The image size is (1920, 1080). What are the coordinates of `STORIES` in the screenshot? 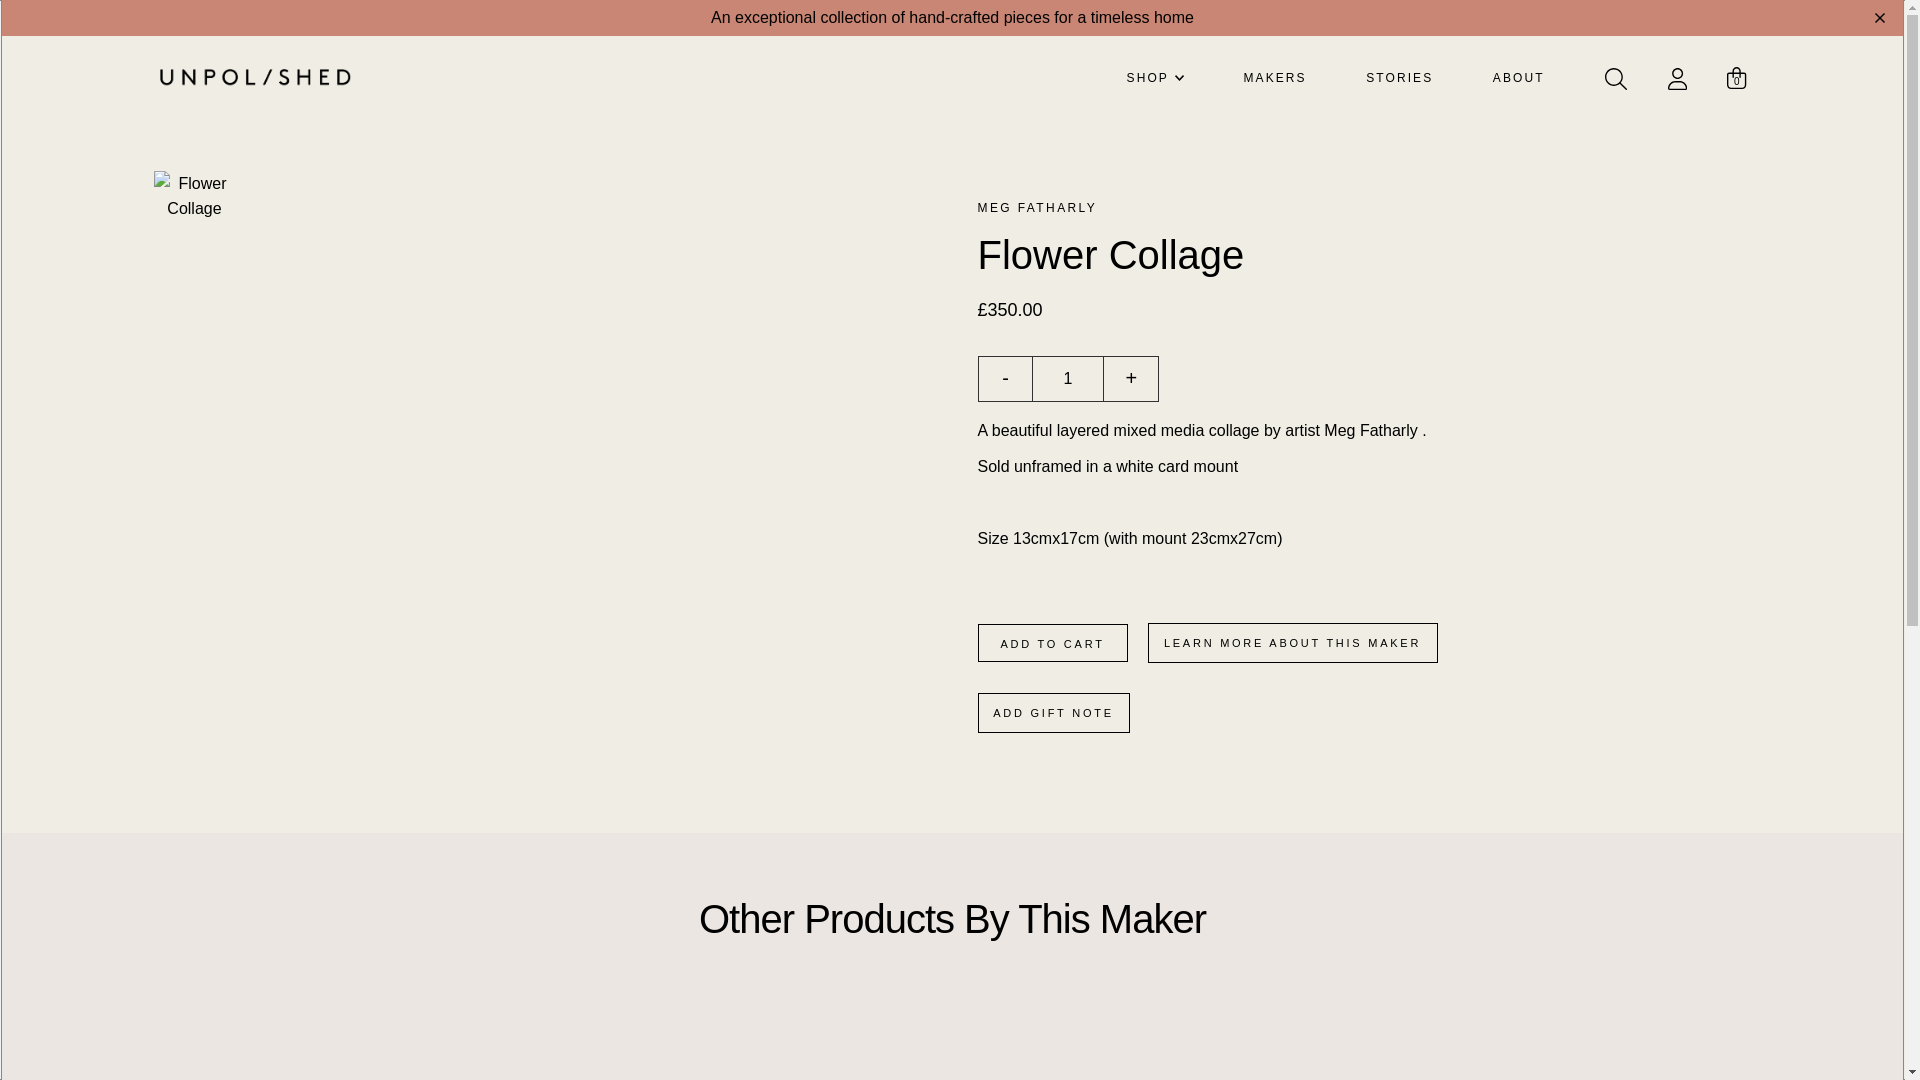 It's located at (1406, 78).